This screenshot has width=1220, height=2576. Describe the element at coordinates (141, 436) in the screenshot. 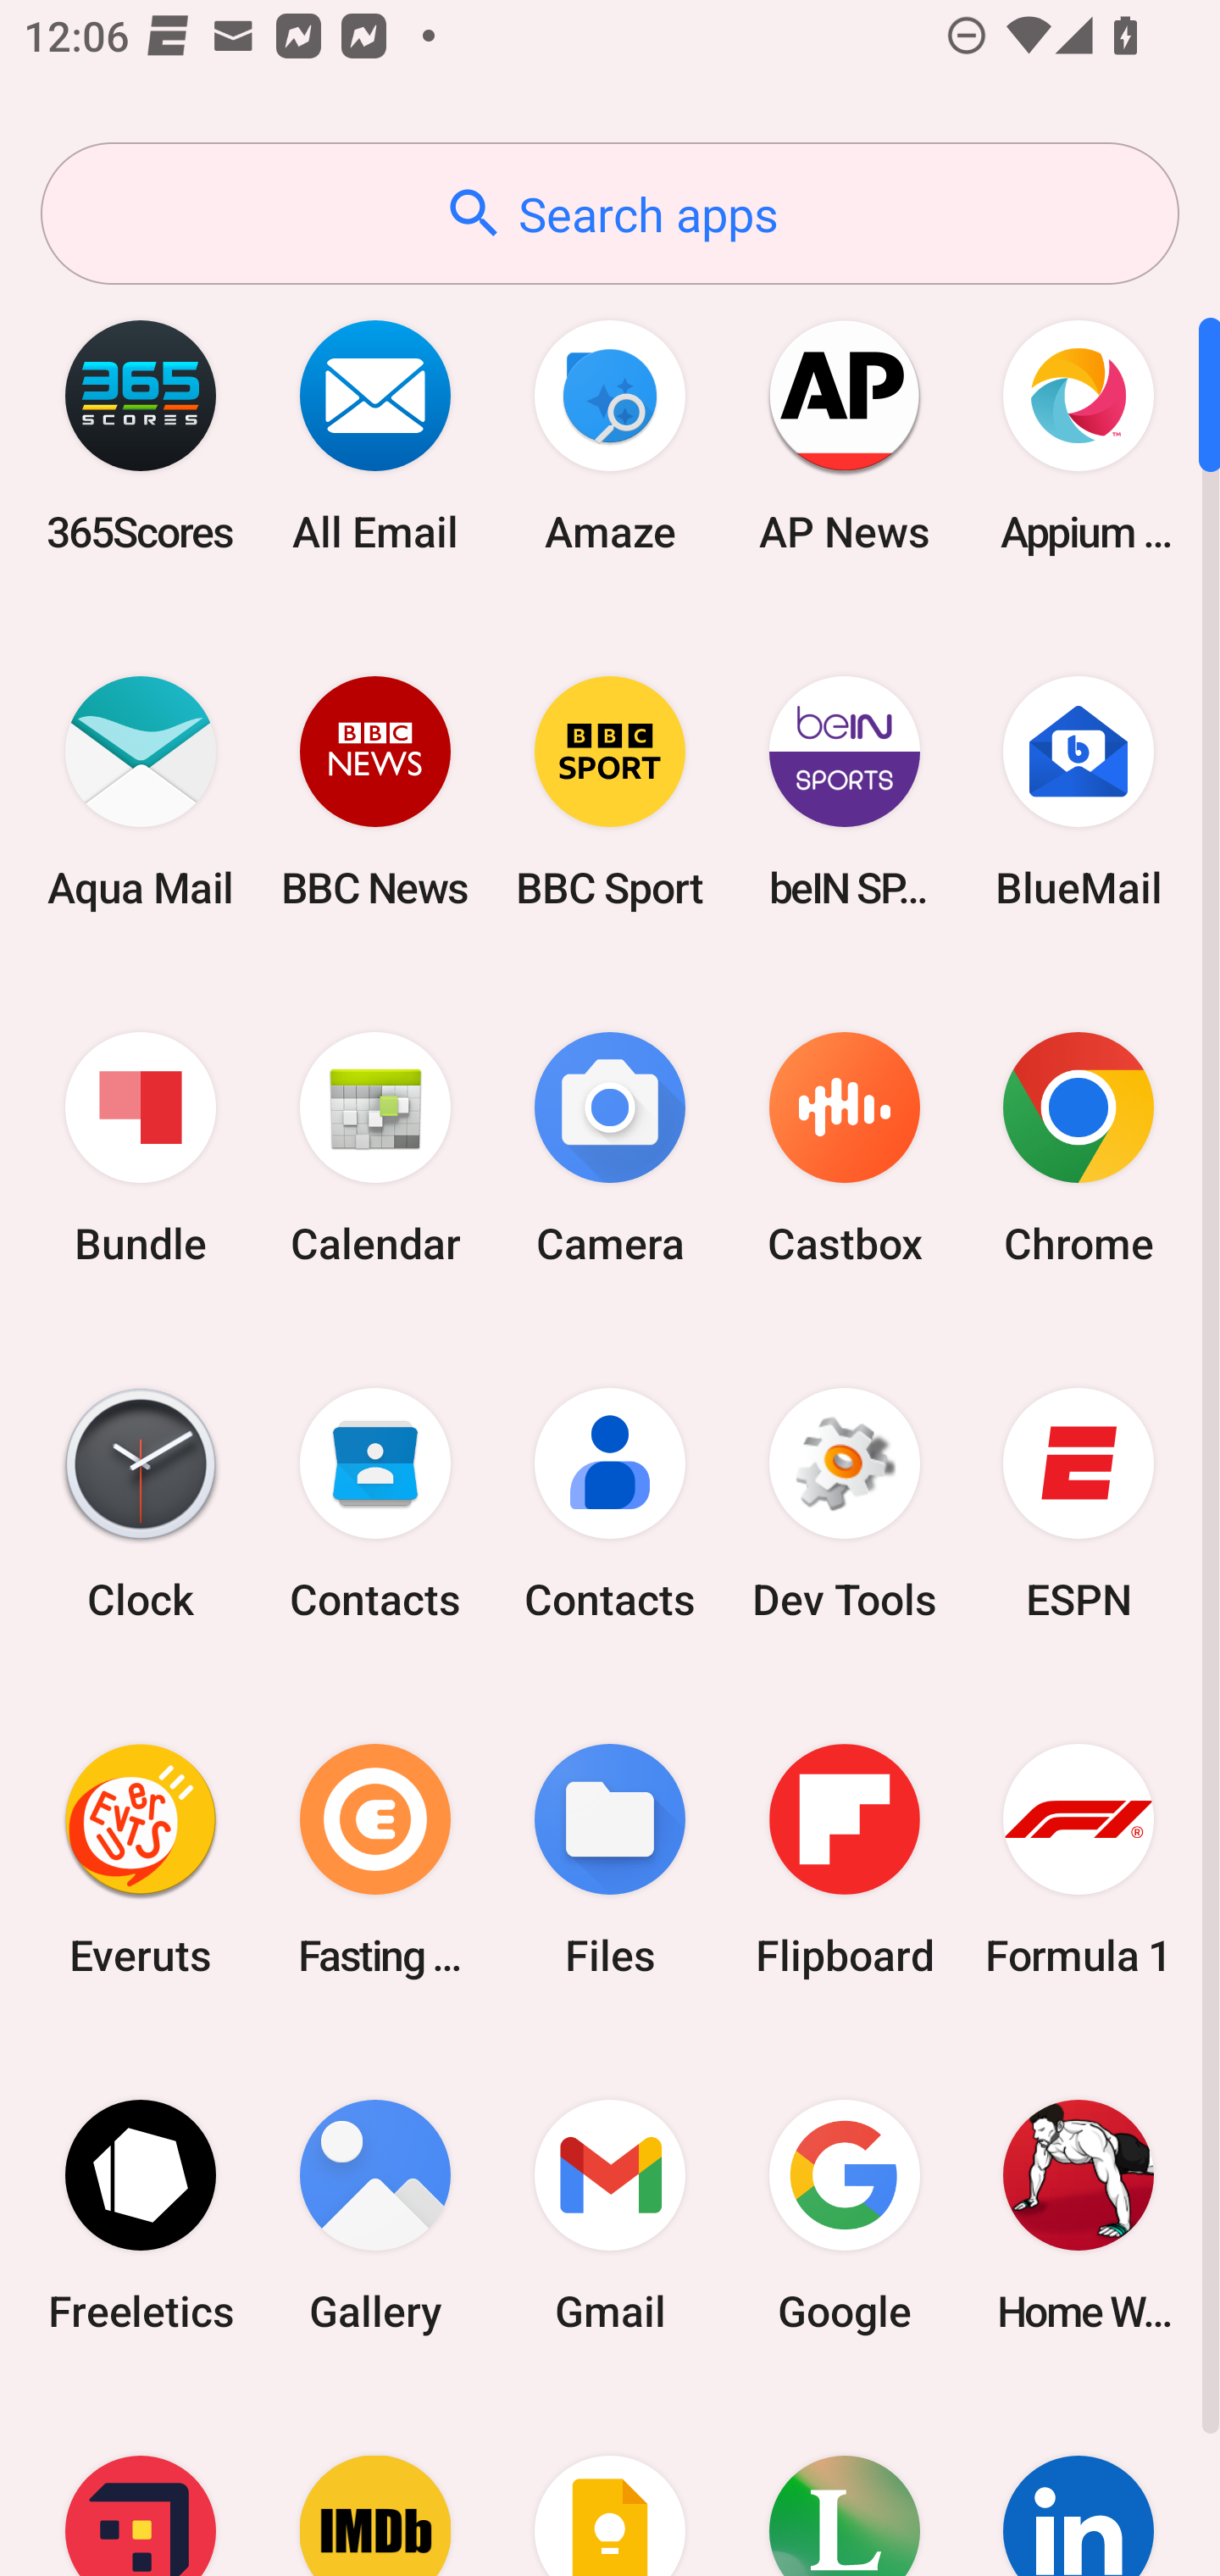

I see `365Scores` at that location.